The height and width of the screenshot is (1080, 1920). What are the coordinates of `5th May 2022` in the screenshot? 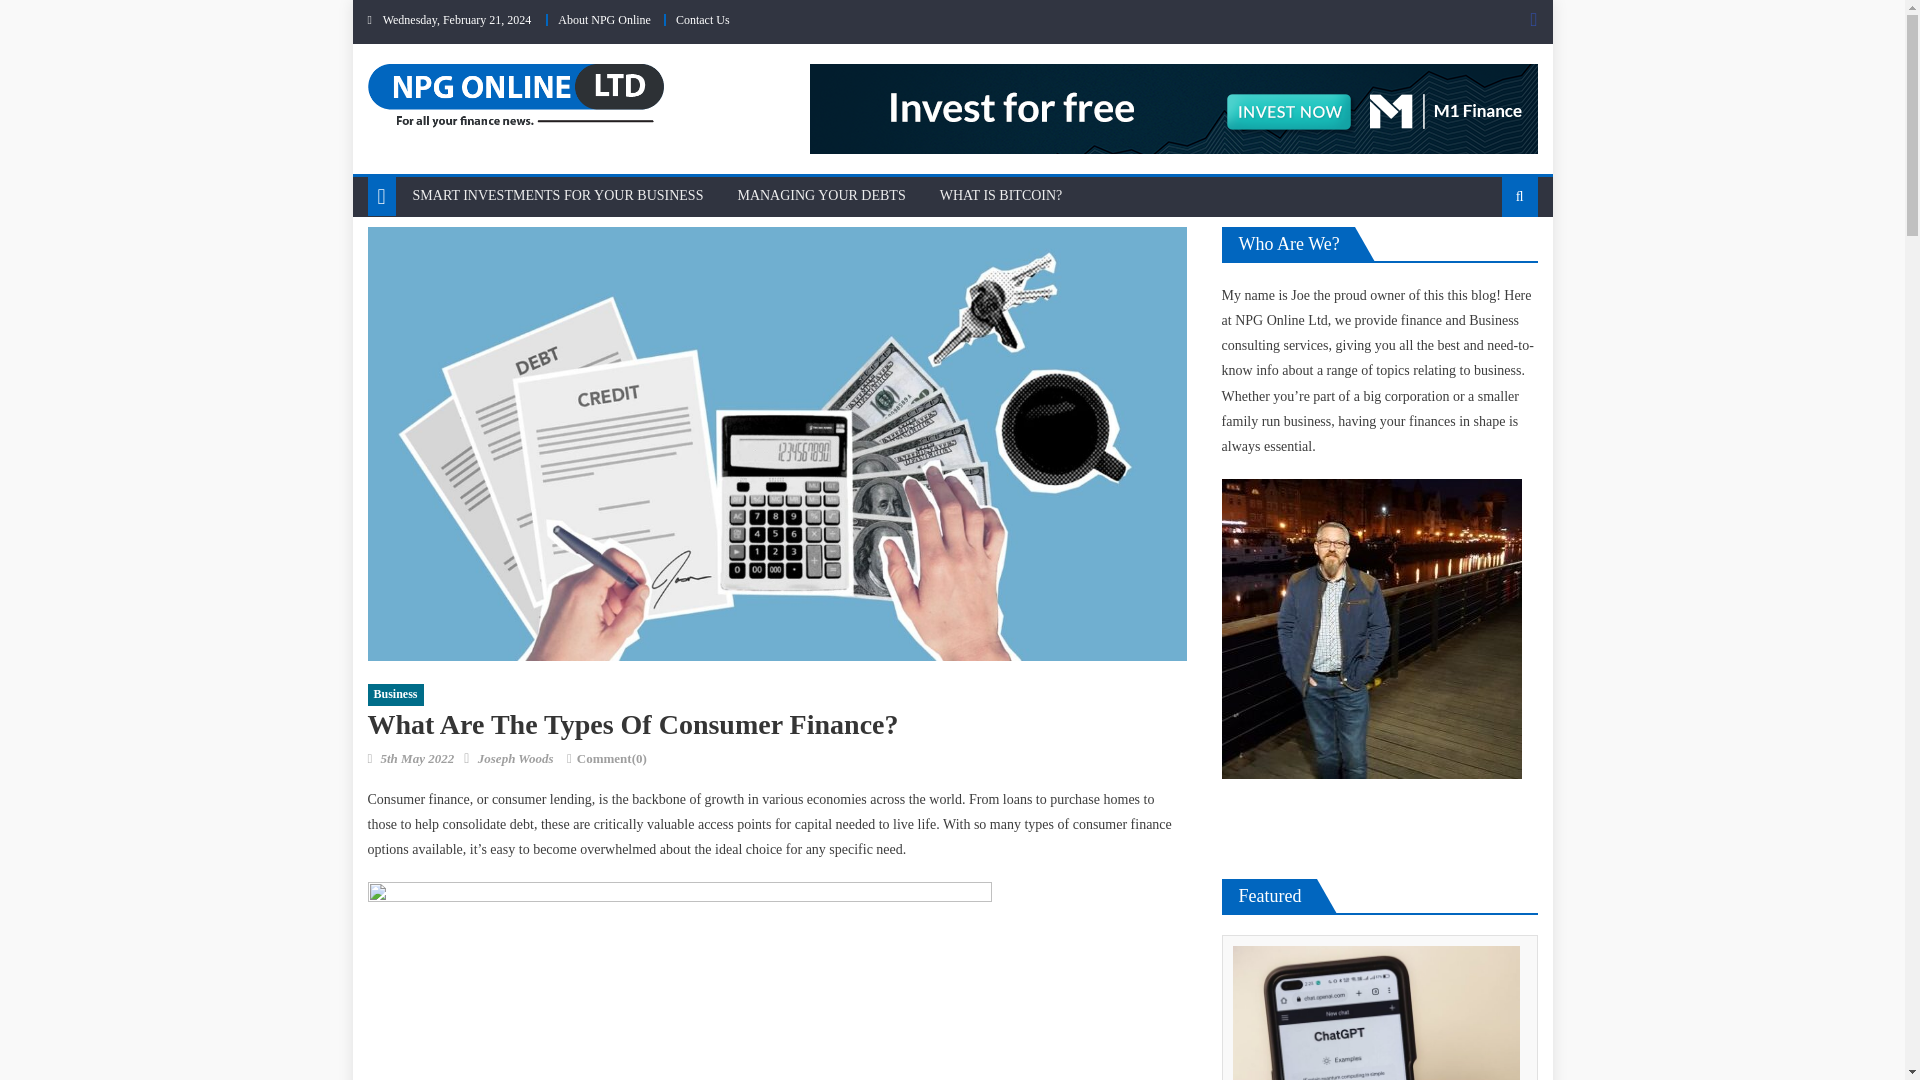 It's located at (416, 758).